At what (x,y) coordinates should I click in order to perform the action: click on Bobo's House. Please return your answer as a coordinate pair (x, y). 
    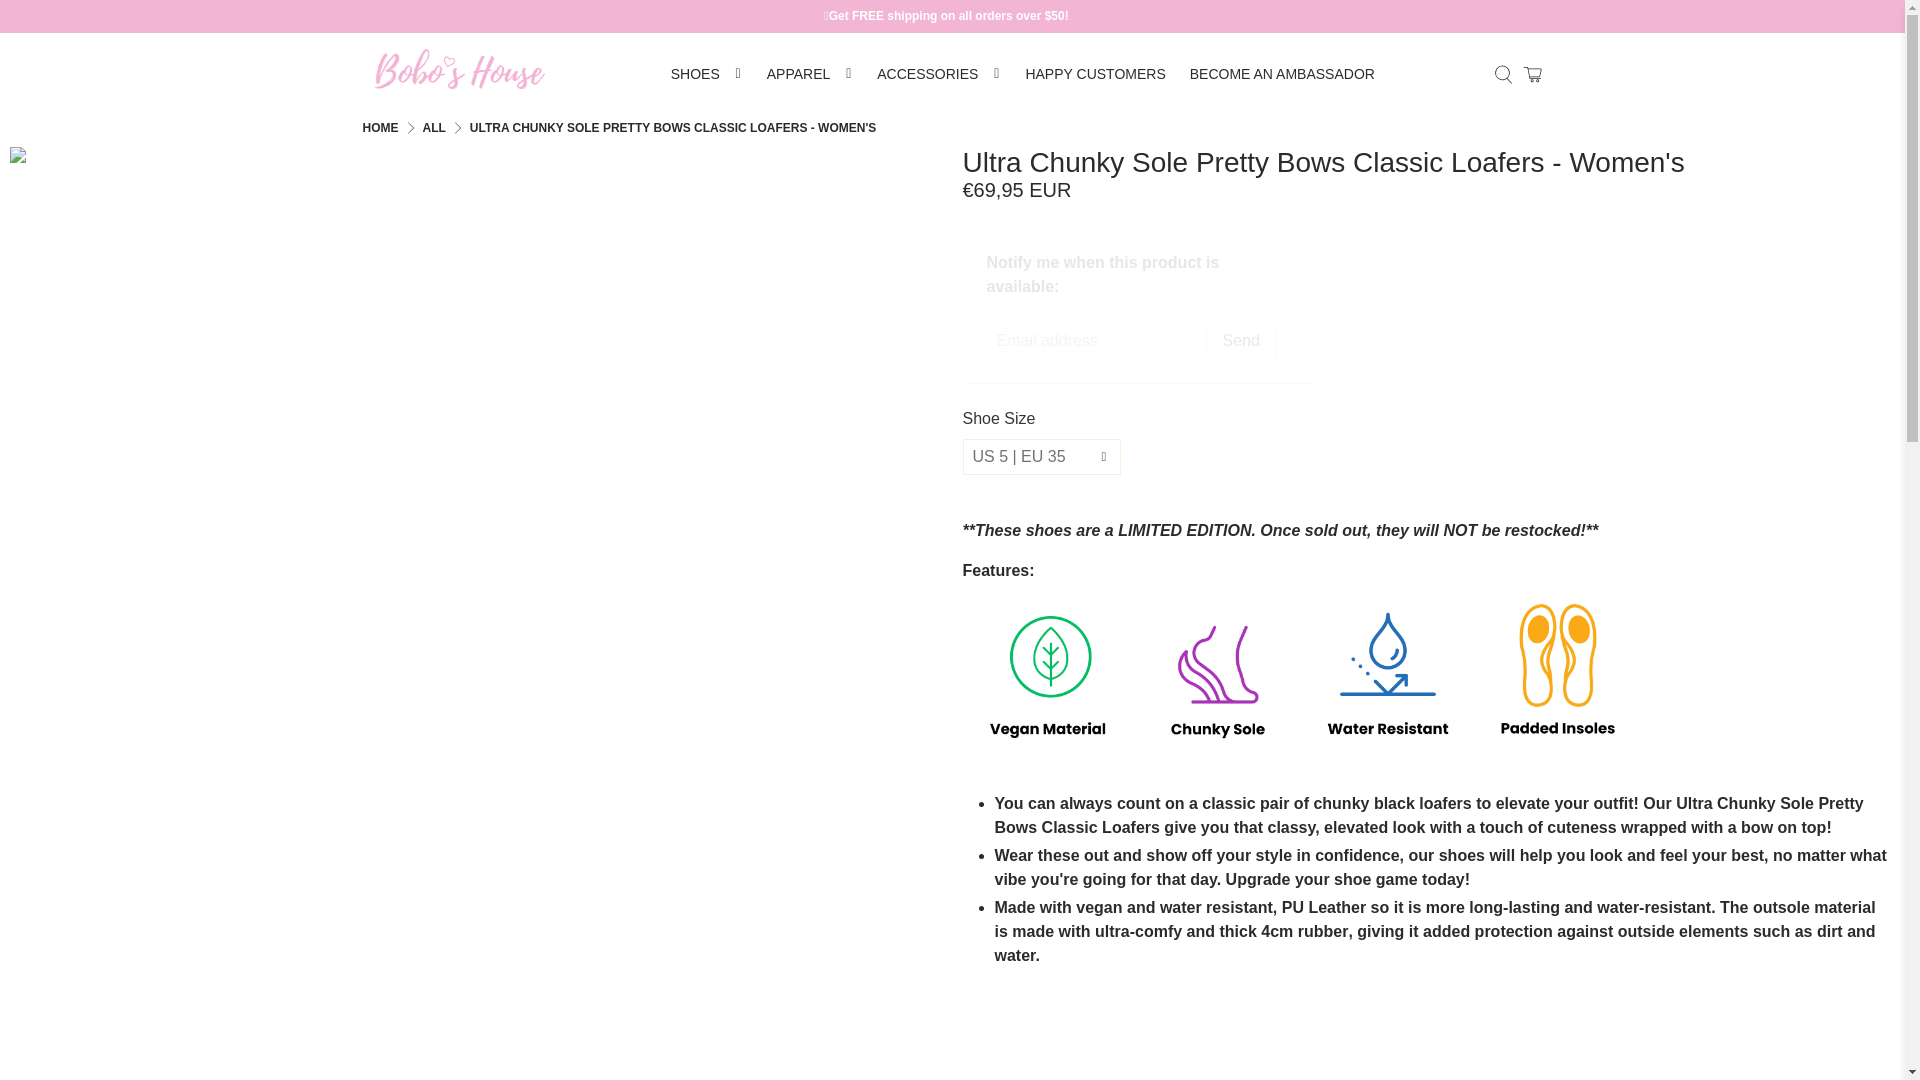
    Looking at the image, I should click on (458, 74).